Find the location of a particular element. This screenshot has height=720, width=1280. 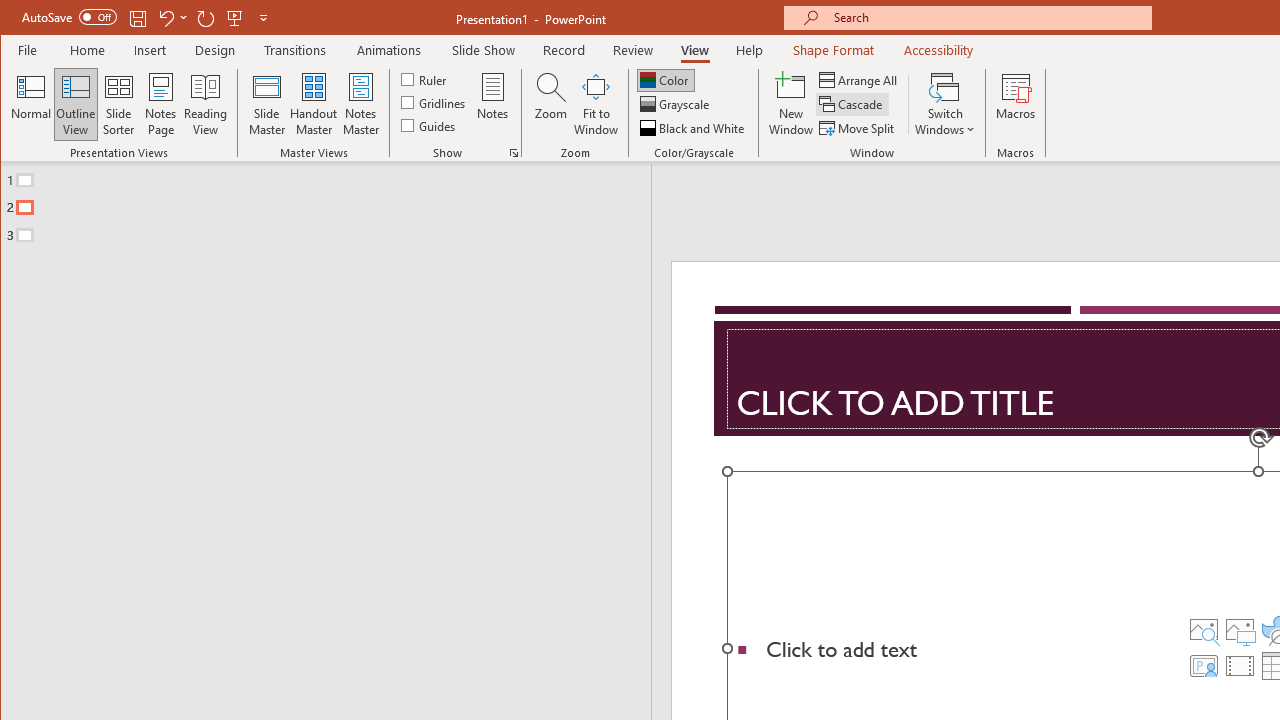

Switch Windows is located at coordinates (944, 104).